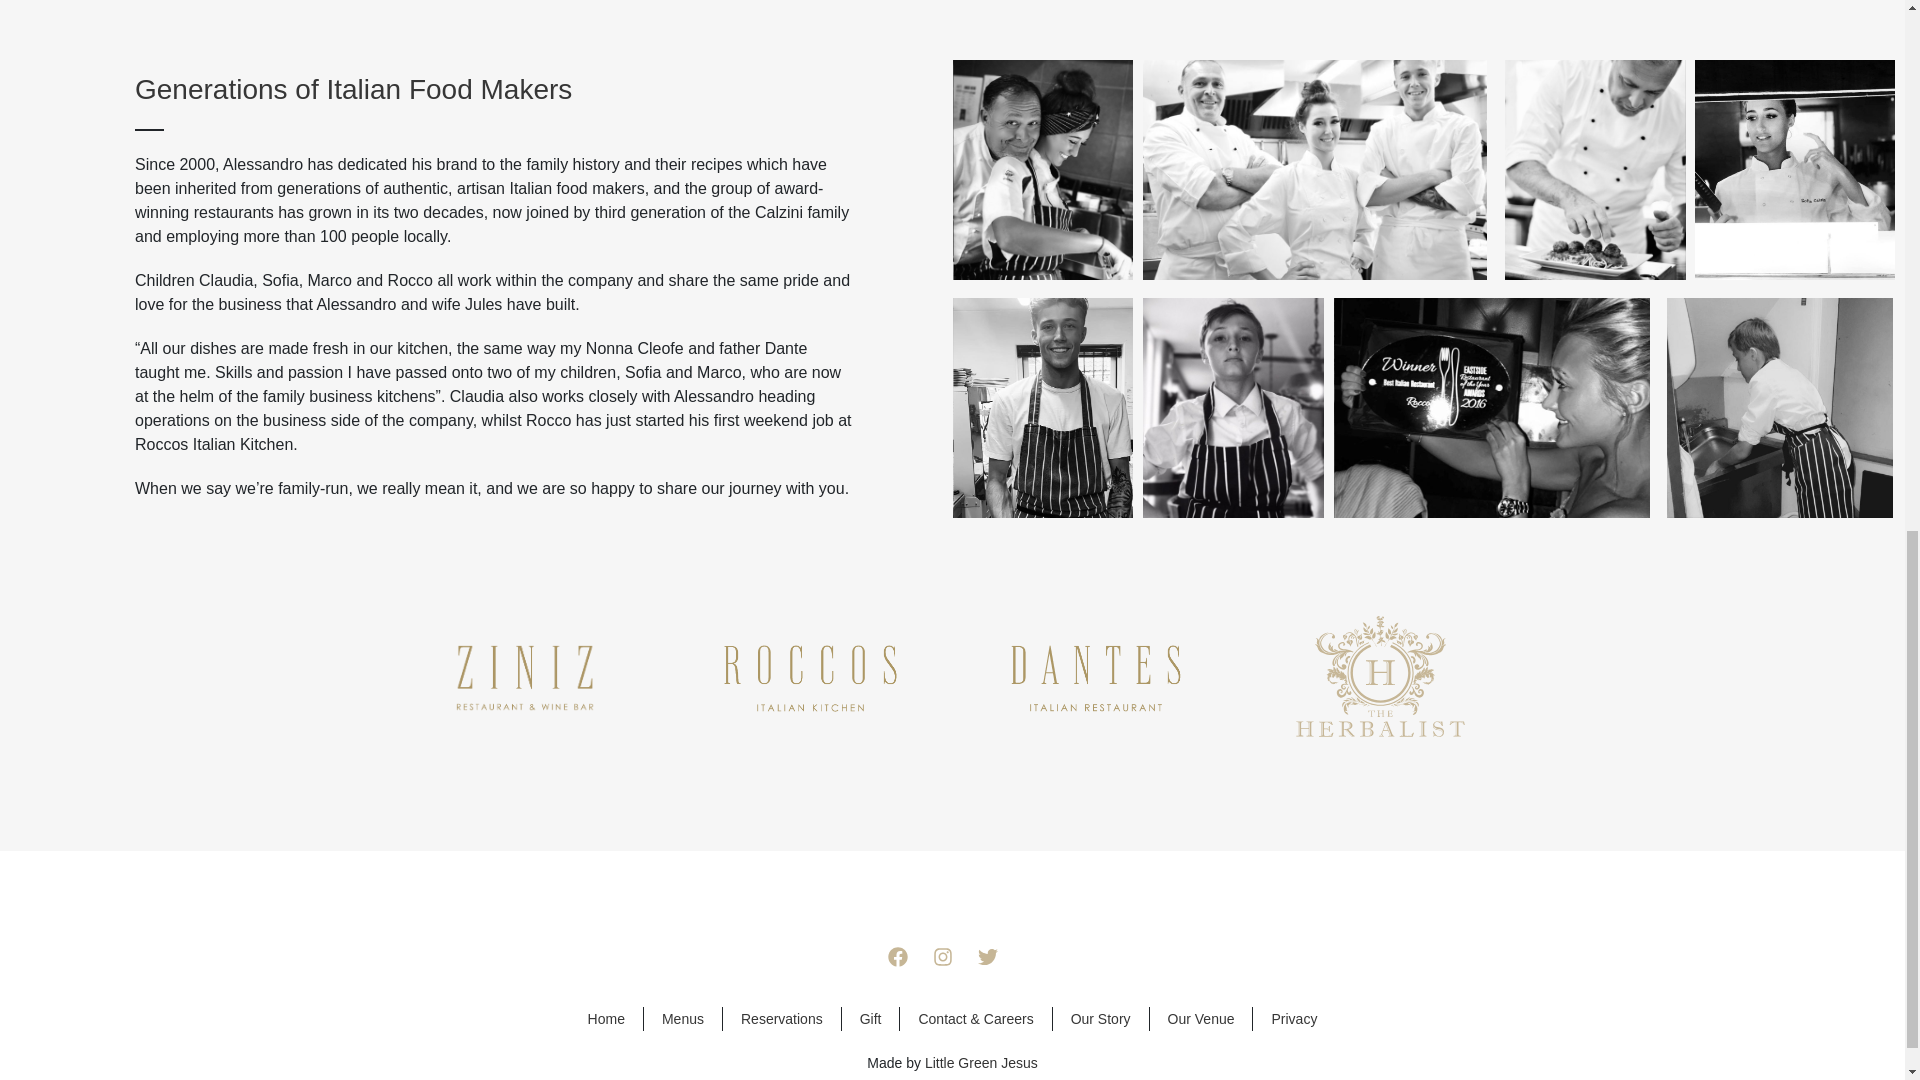 This screenshot has width=1920, height=1080. I want to click on Little Green Jesus, so click(982, 1063).